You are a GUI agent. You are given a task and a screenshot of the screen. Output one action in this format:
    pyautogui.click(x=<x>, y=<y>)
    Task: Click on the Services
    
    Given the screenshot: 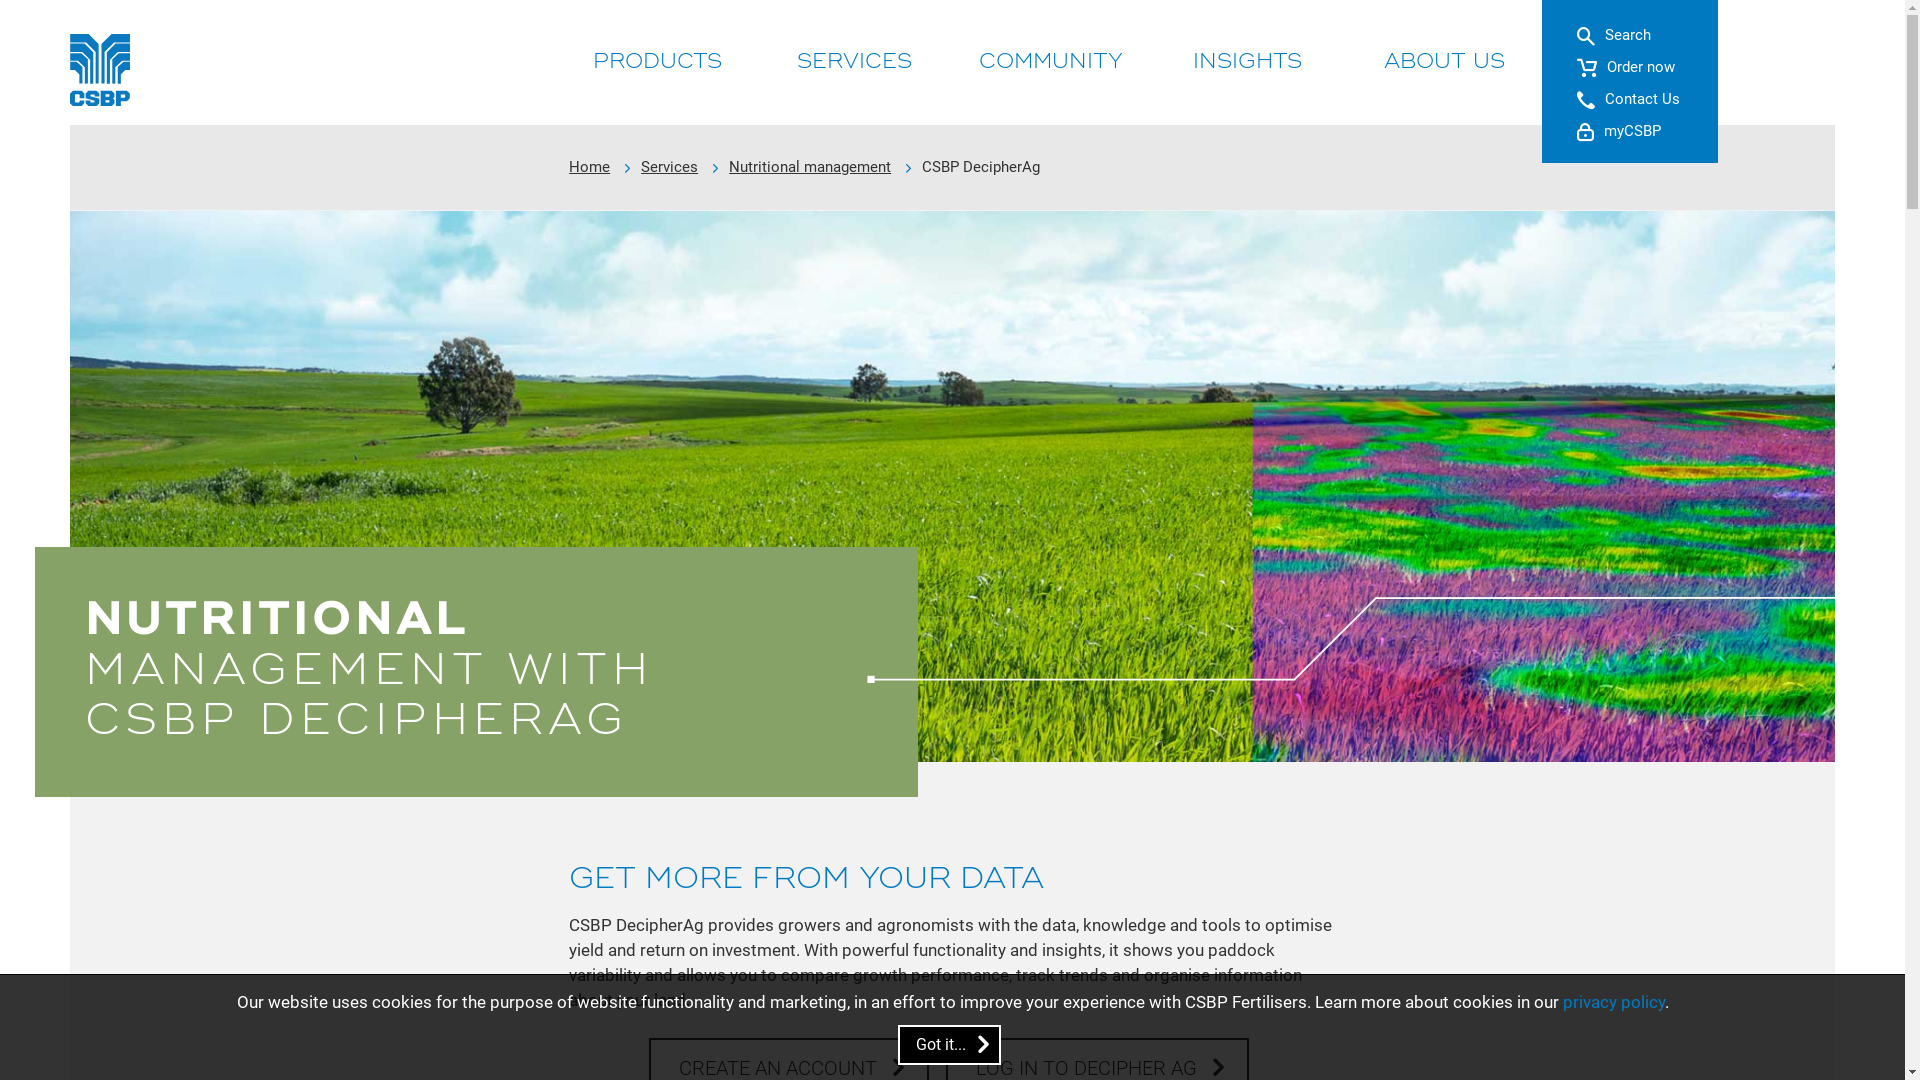 What is the action you would take?
    pyautogui.click(x=670, y=167)
    